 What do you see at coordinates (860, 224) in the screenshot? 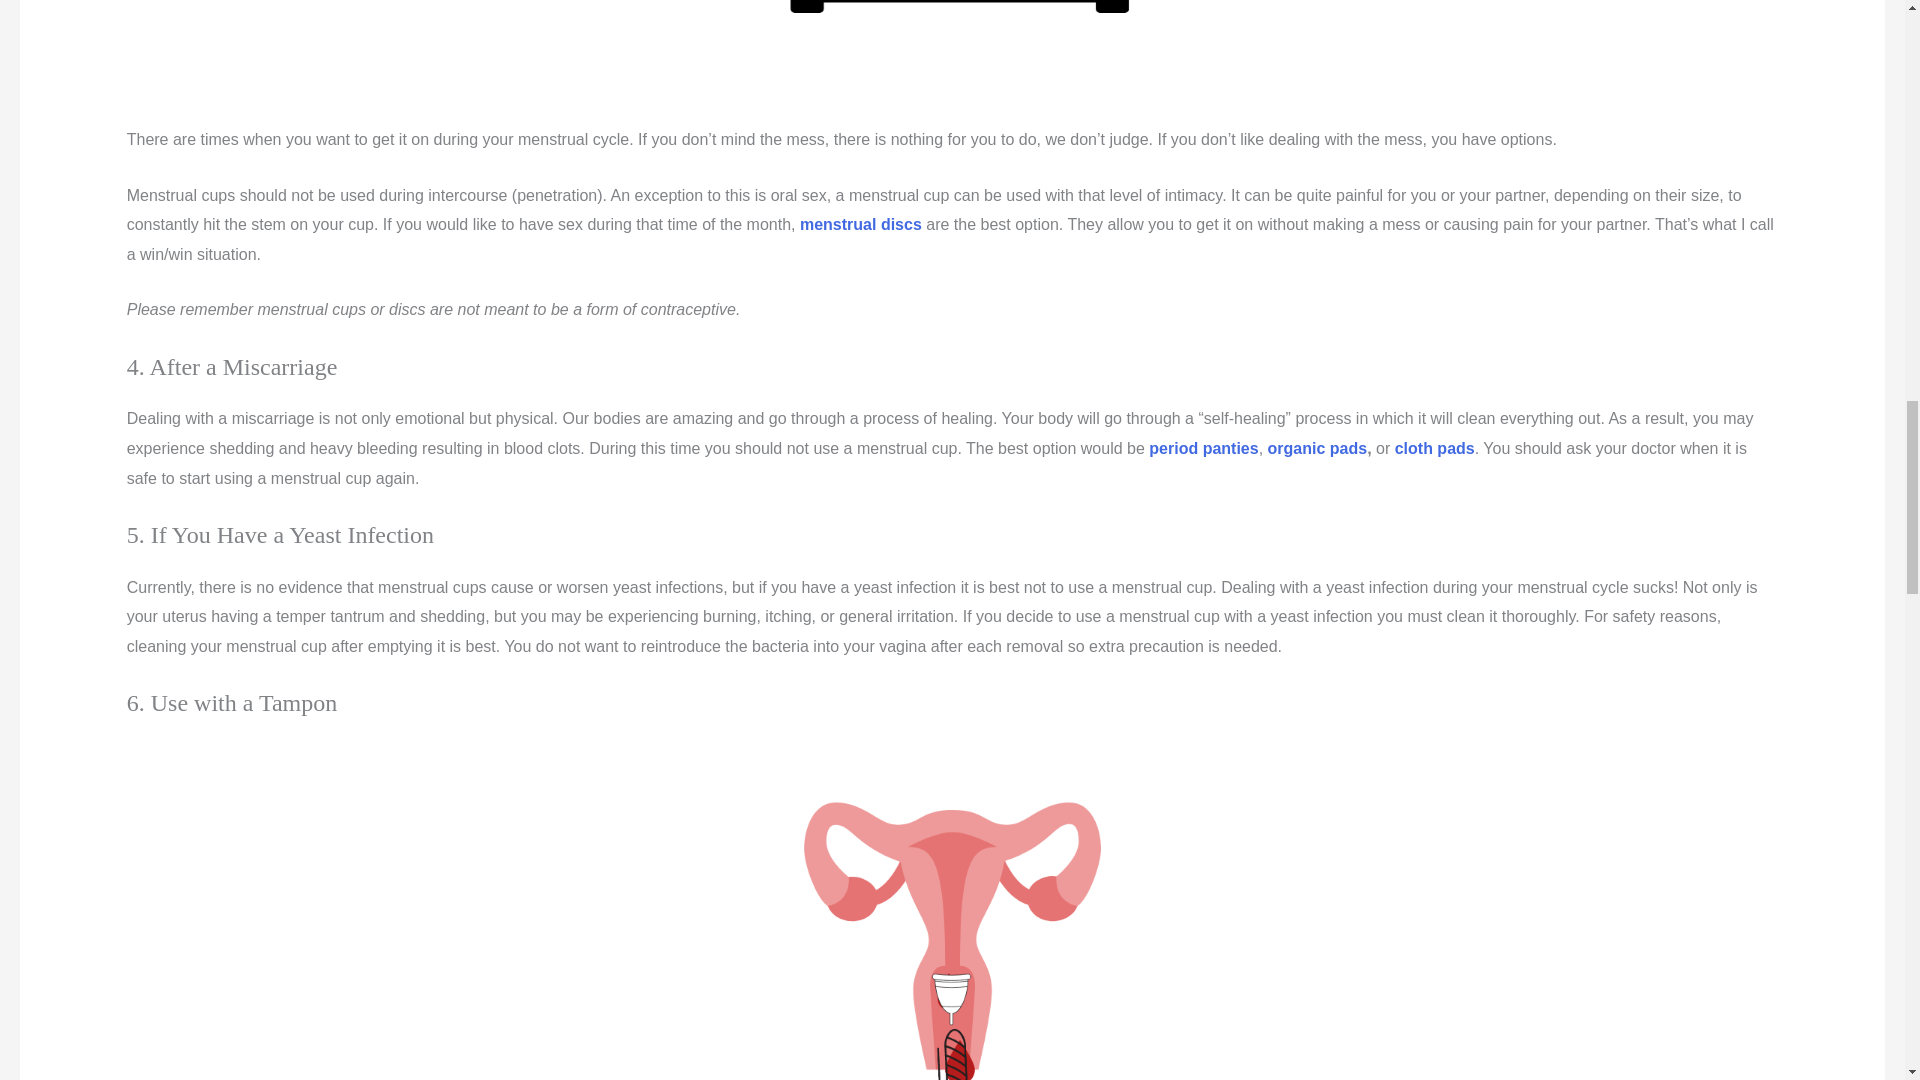
I see `menstrual discs` at bounding box center [860, 224].